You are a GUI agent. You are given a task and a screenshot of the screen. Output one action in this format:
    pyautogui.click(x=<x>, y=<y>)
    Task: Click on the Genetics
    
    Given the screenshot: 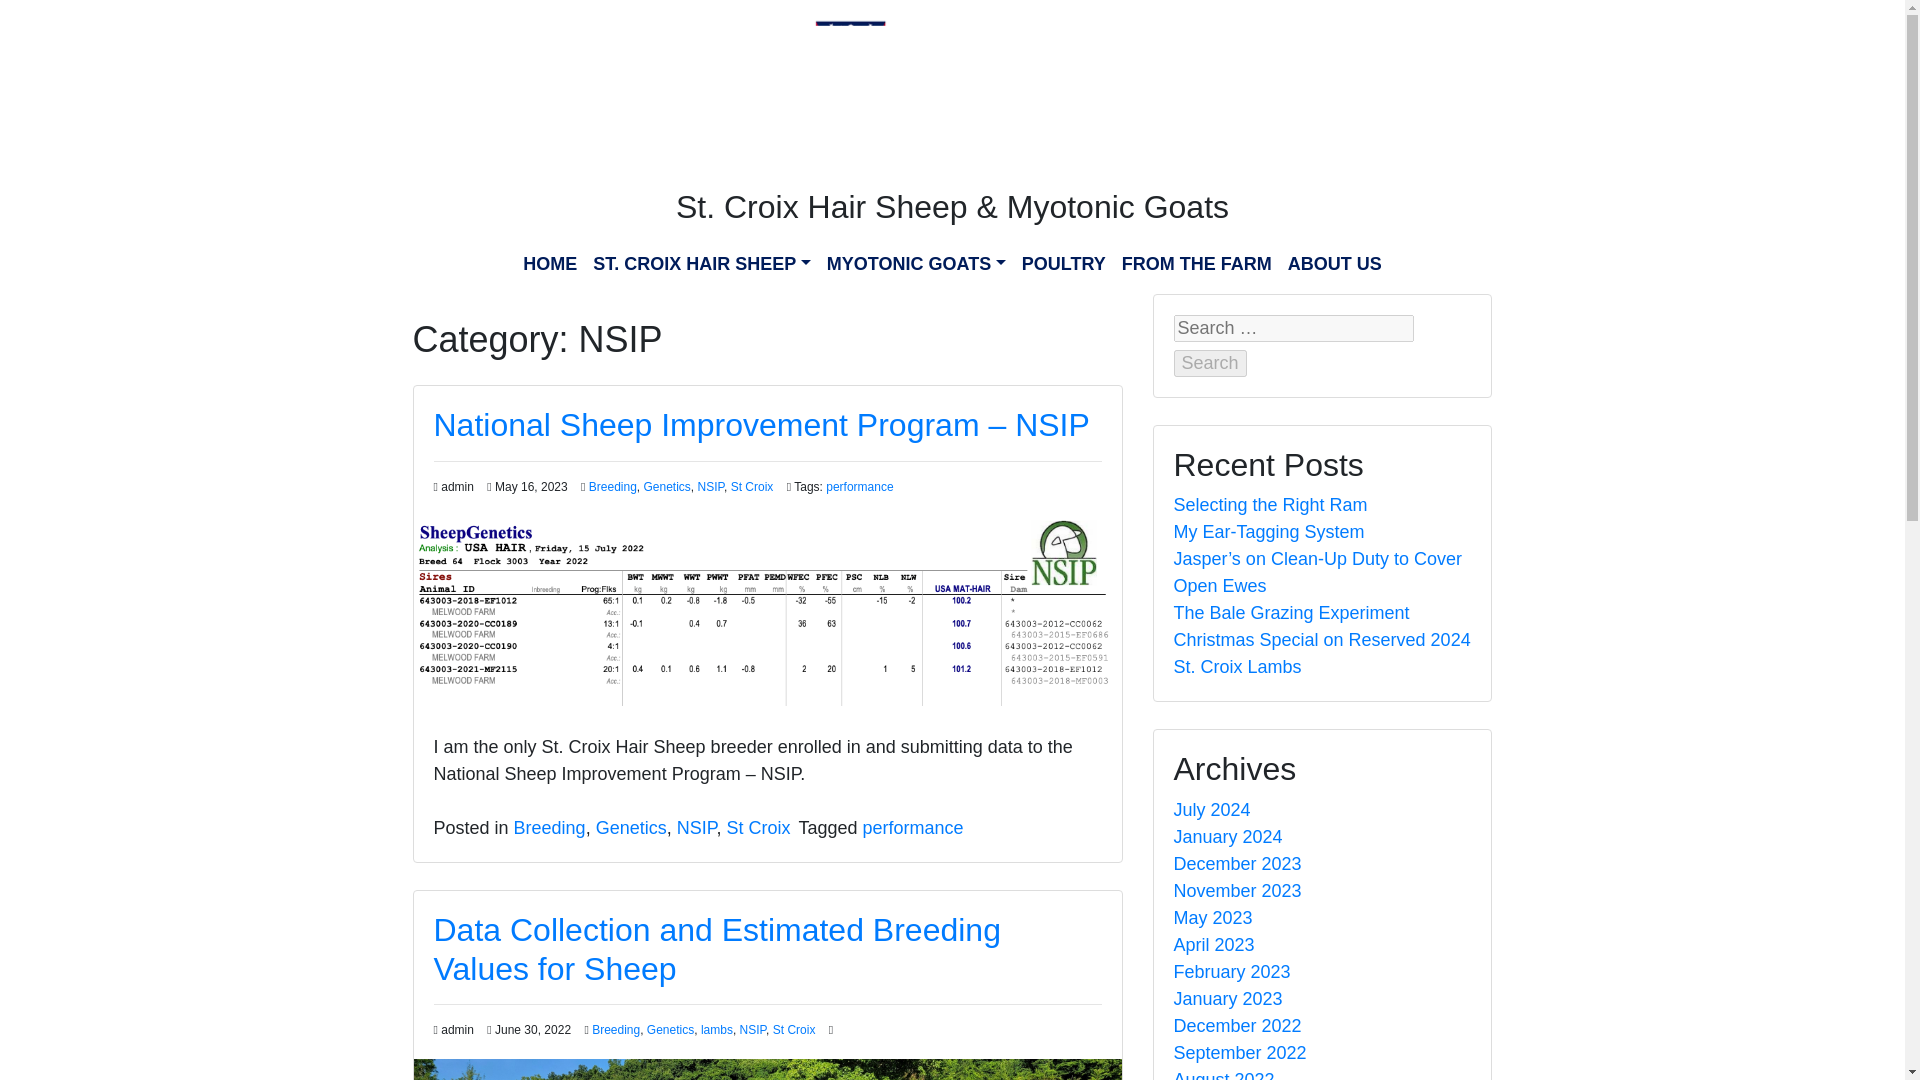 What is the action you would take?
    pyautogui.click(x=630, y=828)
    